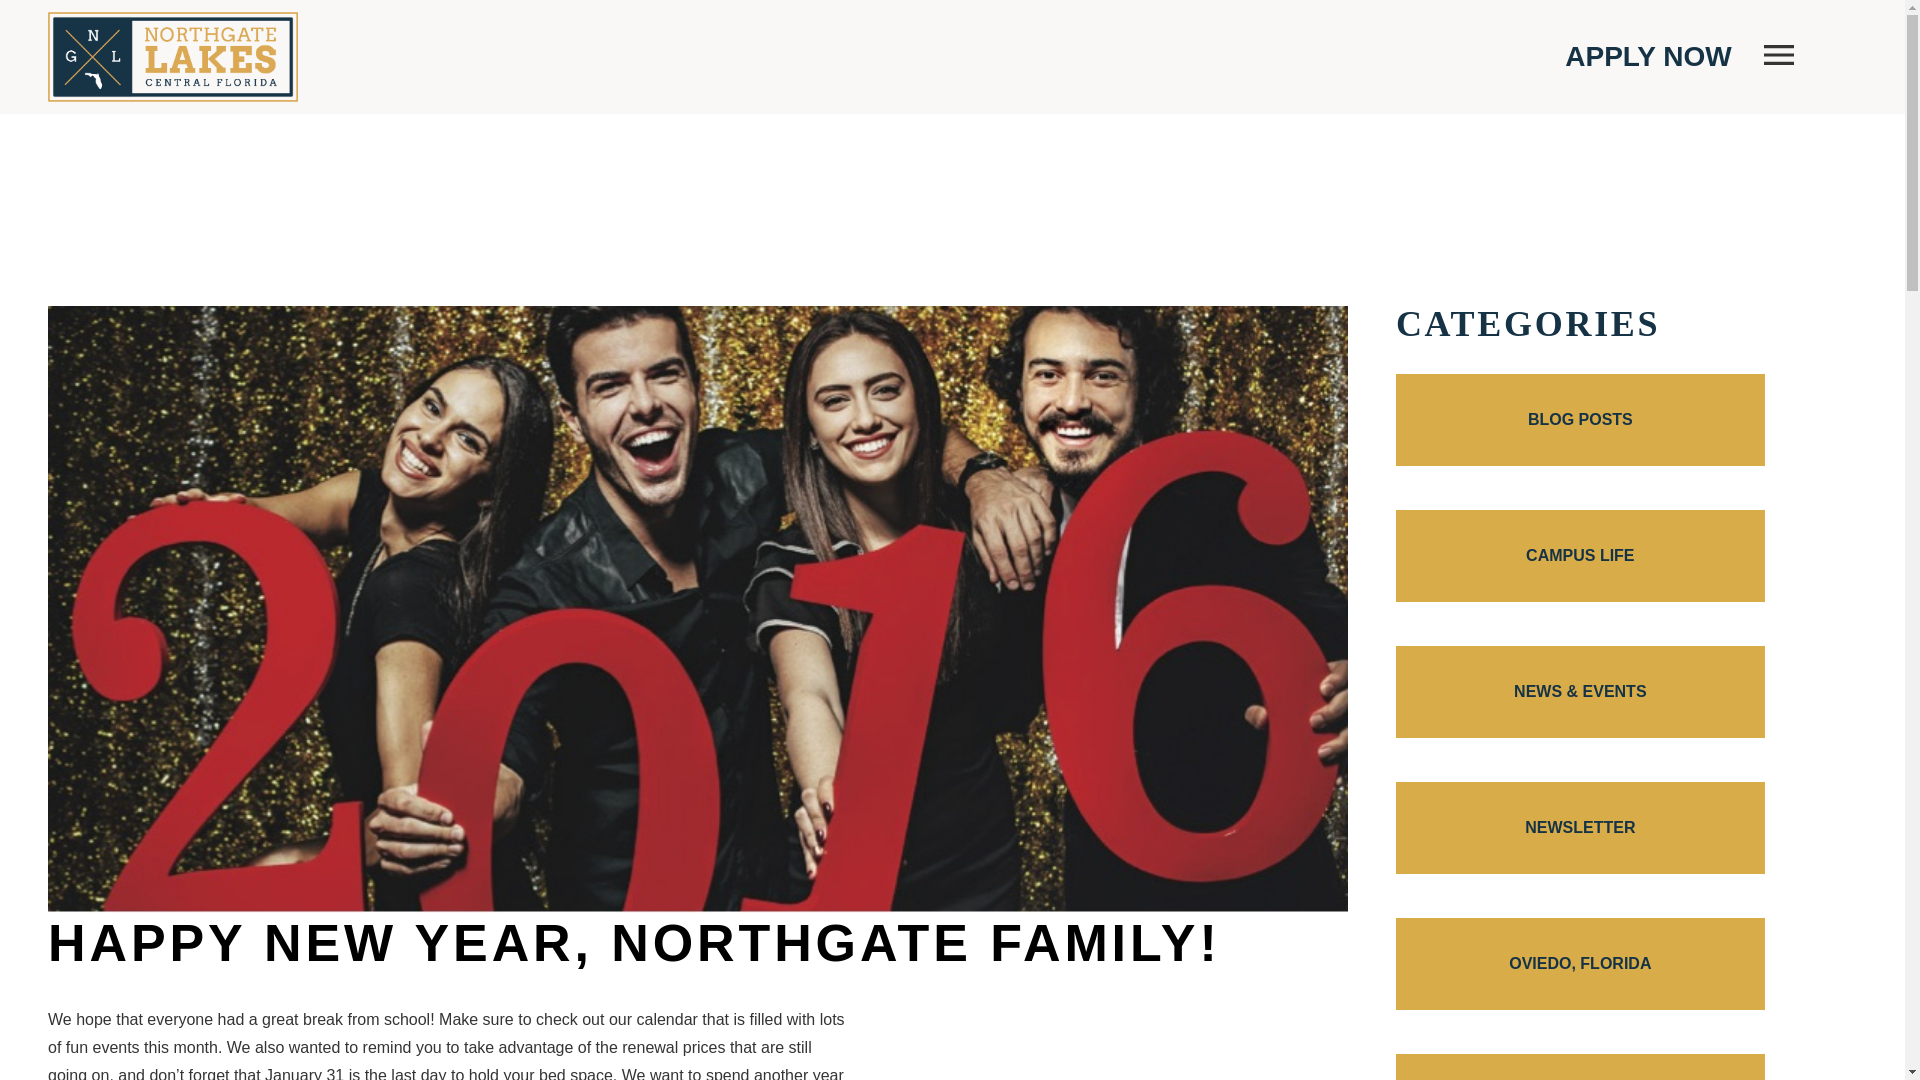 This screenshot has width=1920, height=1080. Describe the element at coordinates (1580, 419) in the screenshot. I see `BLOG POSTS` at that location.